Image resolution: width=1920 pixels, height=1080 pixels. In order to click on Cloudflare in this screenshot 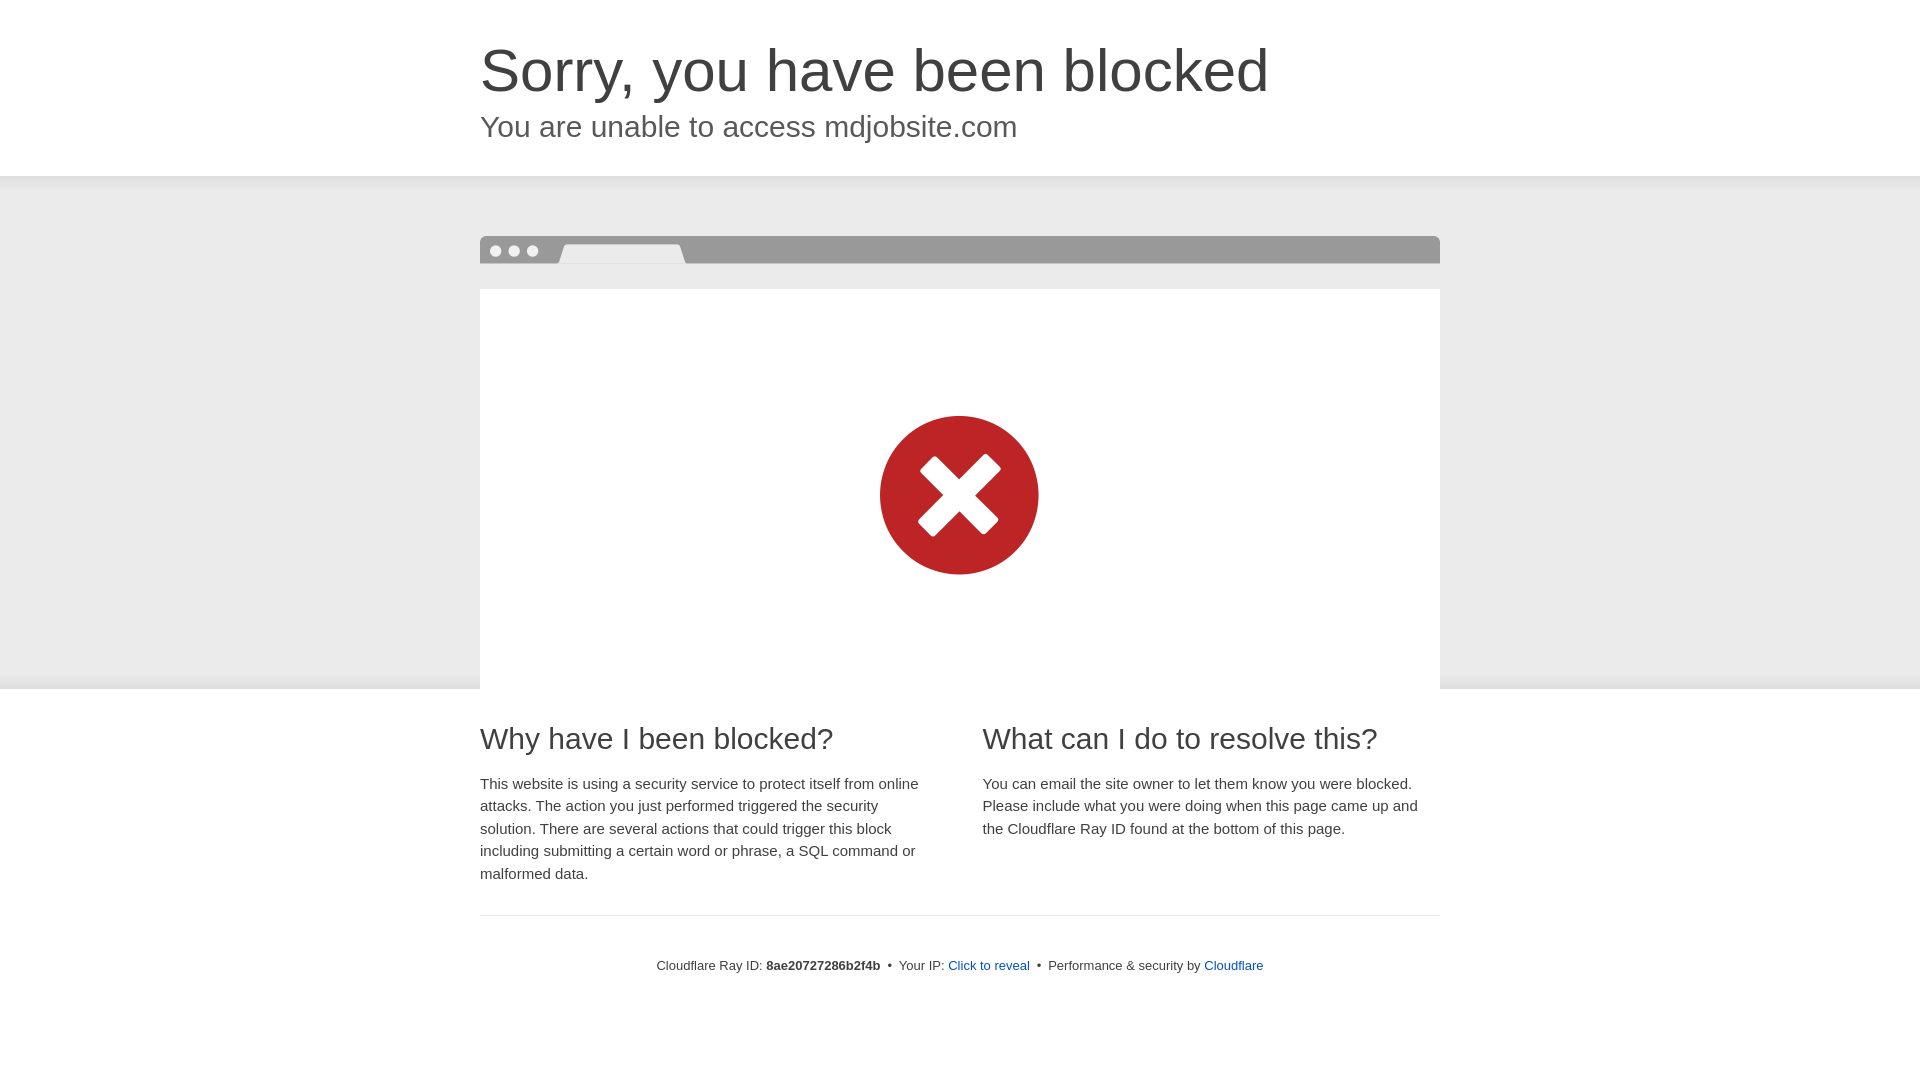, I will do `click(1233, 965)`.